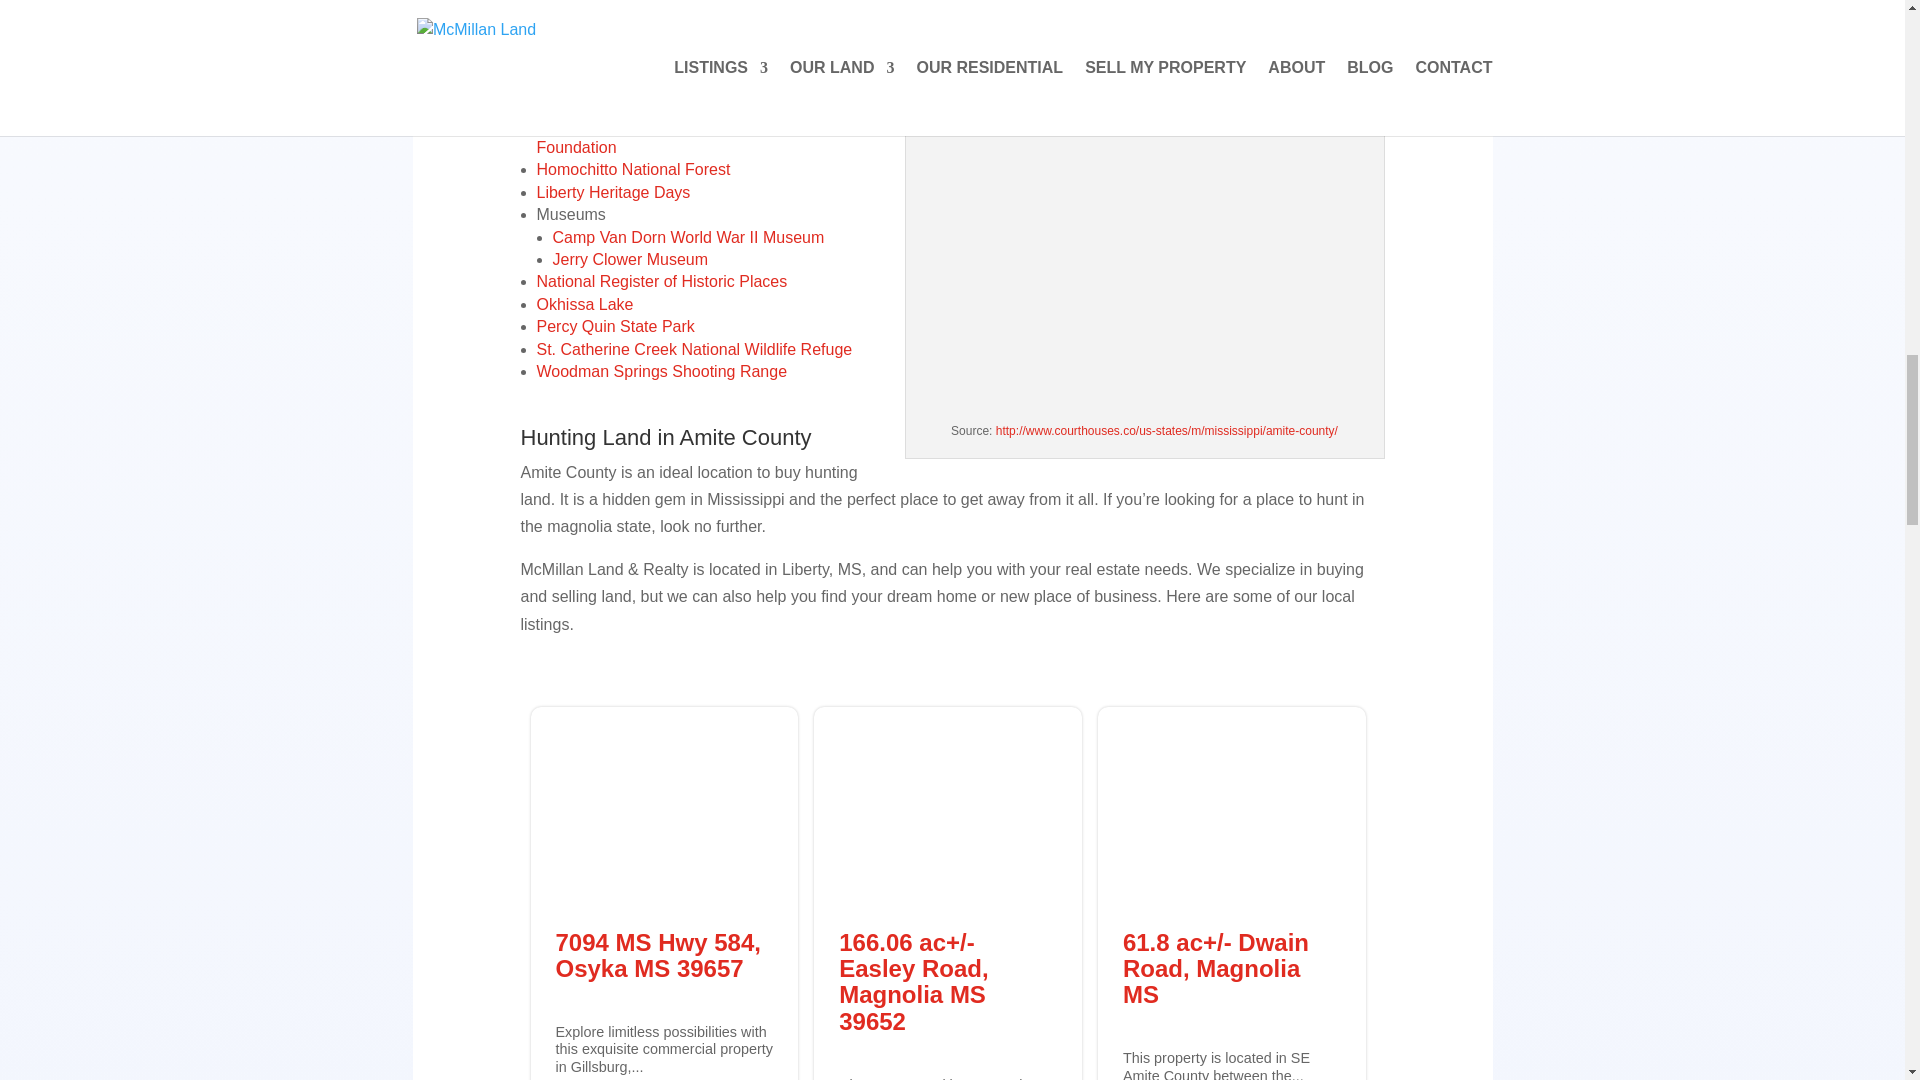  Describe the element at coordinates (624, 36) in the screenshot. I see `Brushy Creek Horse Trail` at that location.